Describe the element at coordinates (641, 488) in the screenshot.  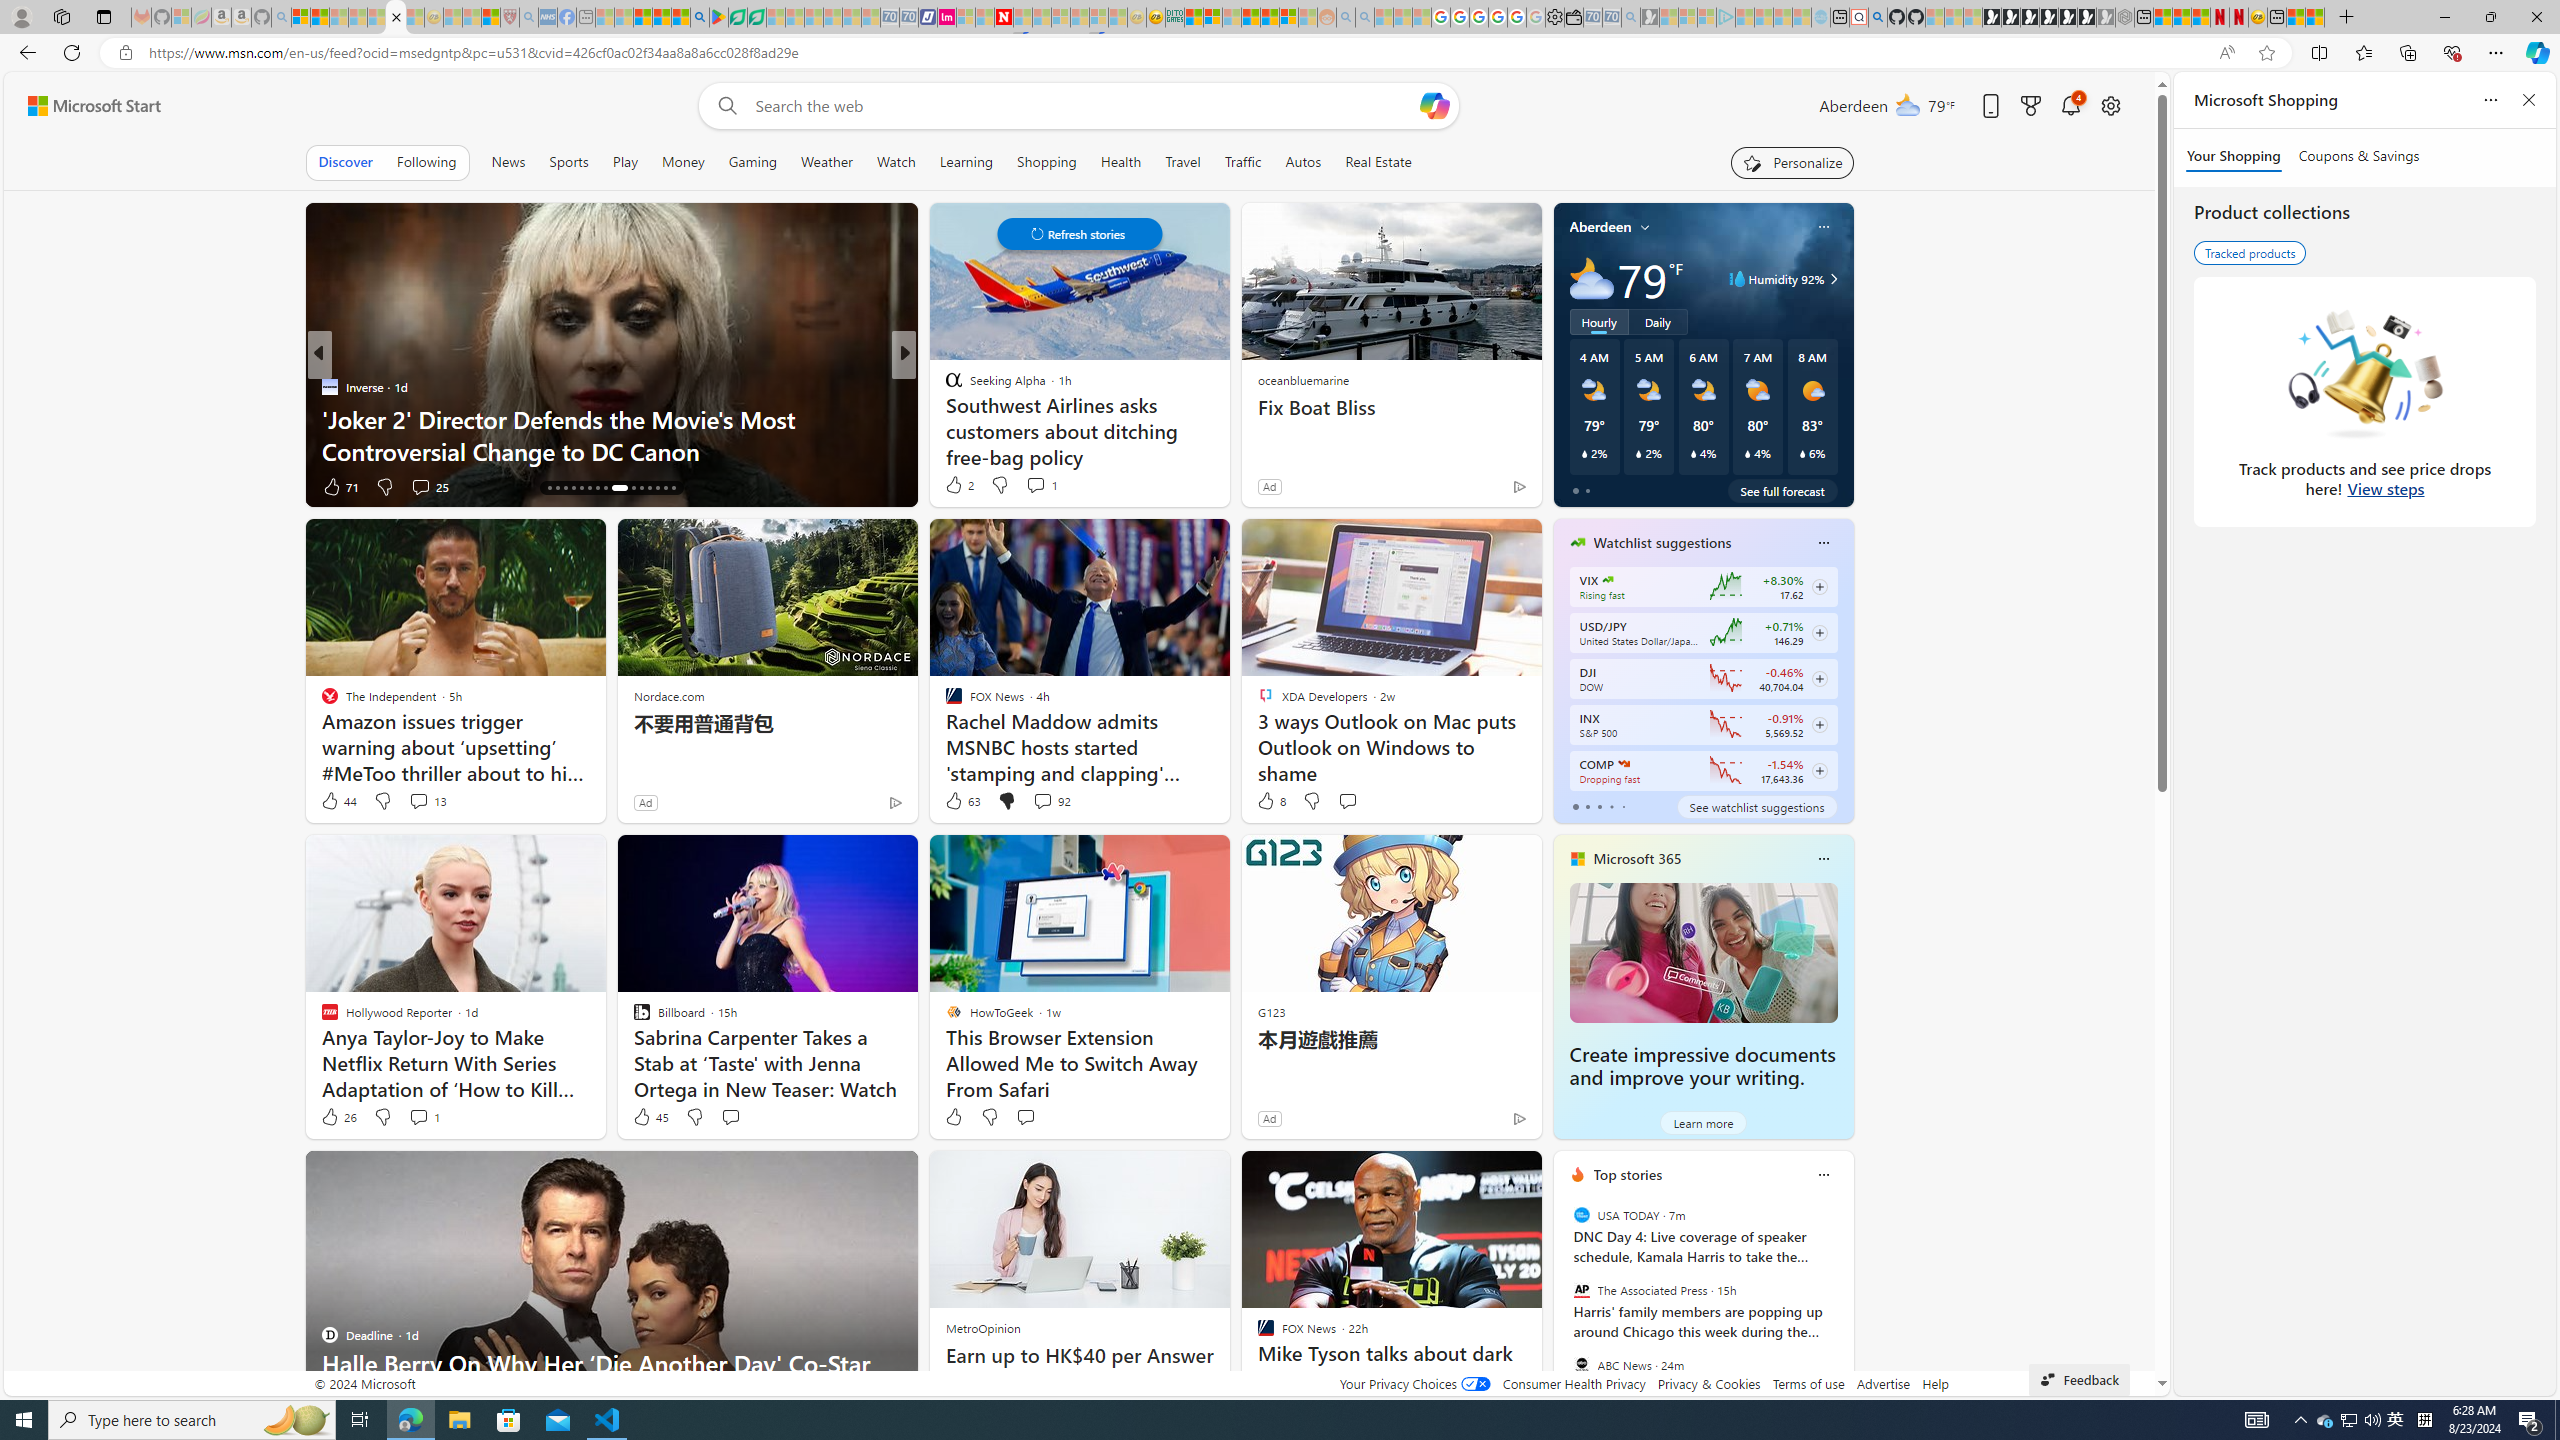
I see `AutomationID: tab-26` at that location.